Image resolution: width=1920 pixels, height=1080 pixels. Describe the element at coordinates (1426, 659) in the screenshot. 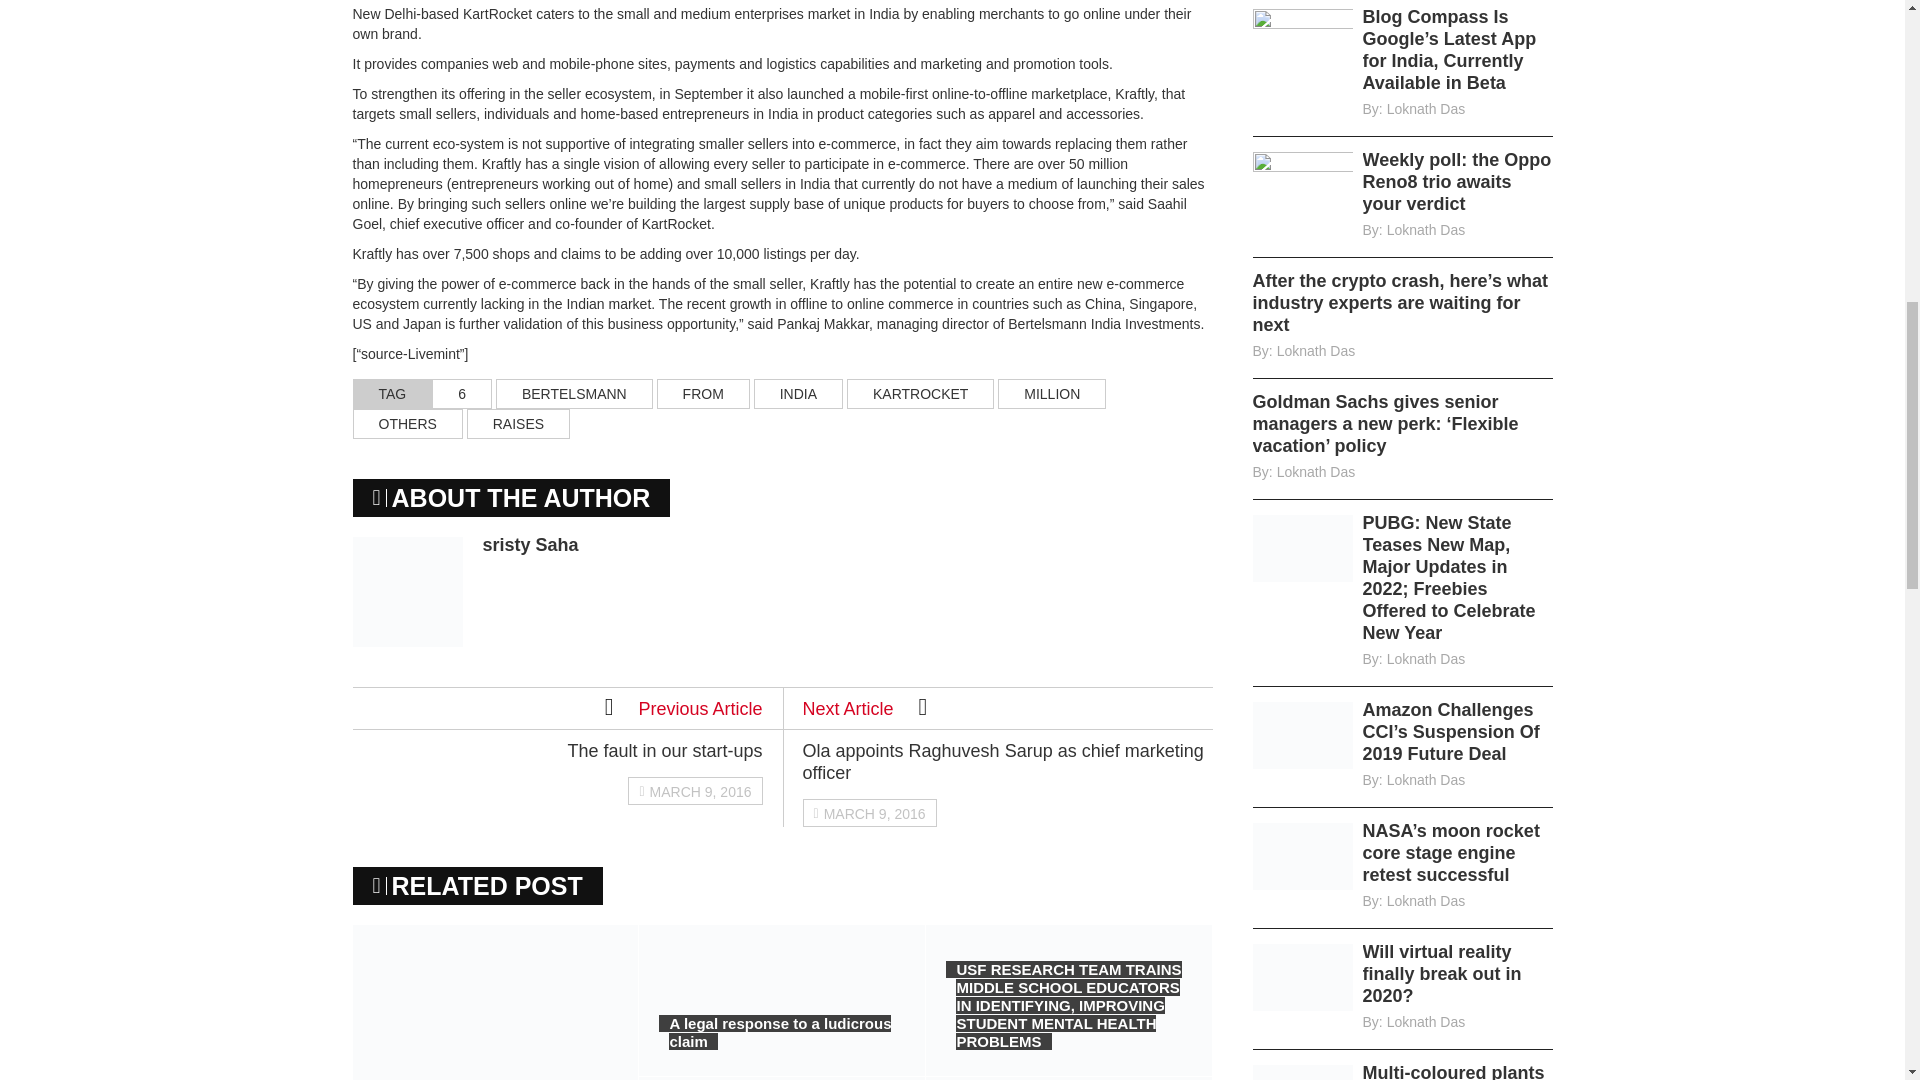

I see `Posts by Loknath Das` at that location.